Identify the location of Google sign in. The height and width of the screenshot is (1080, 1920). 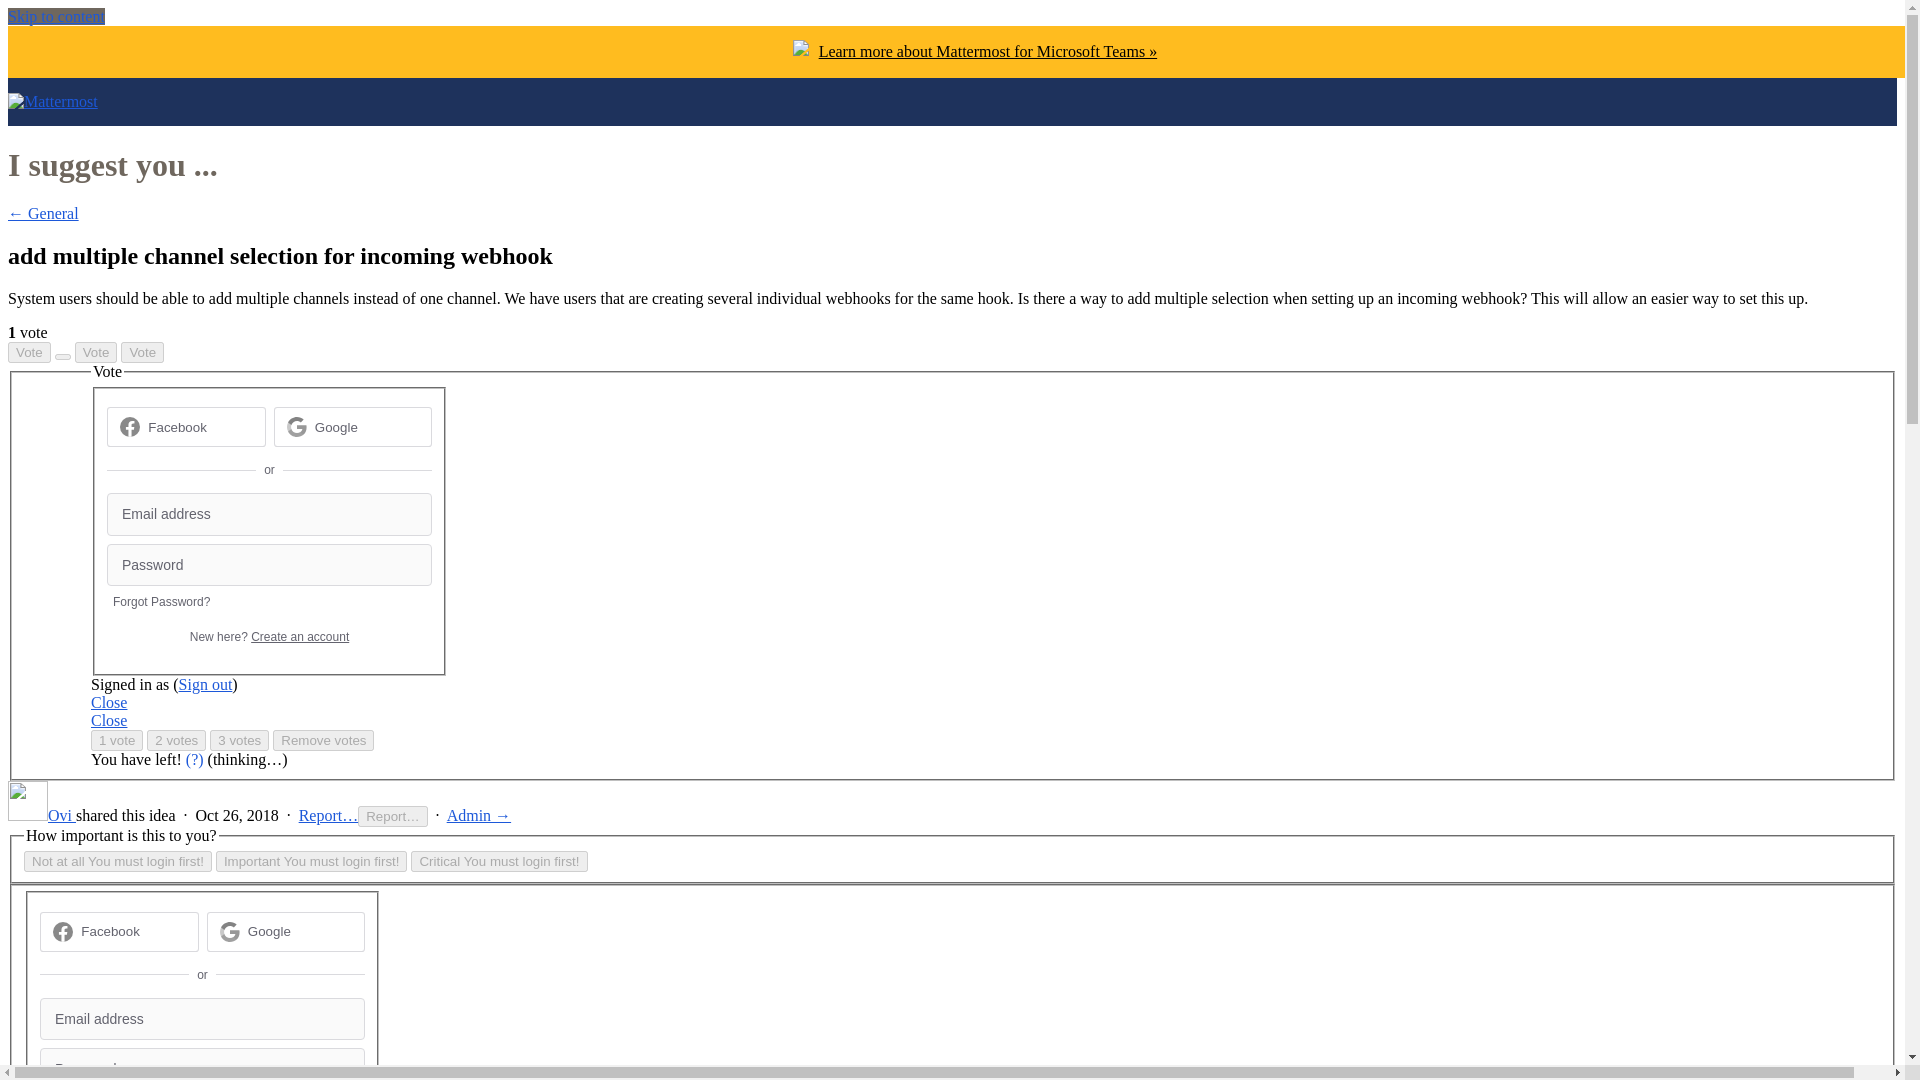
(354, 427).